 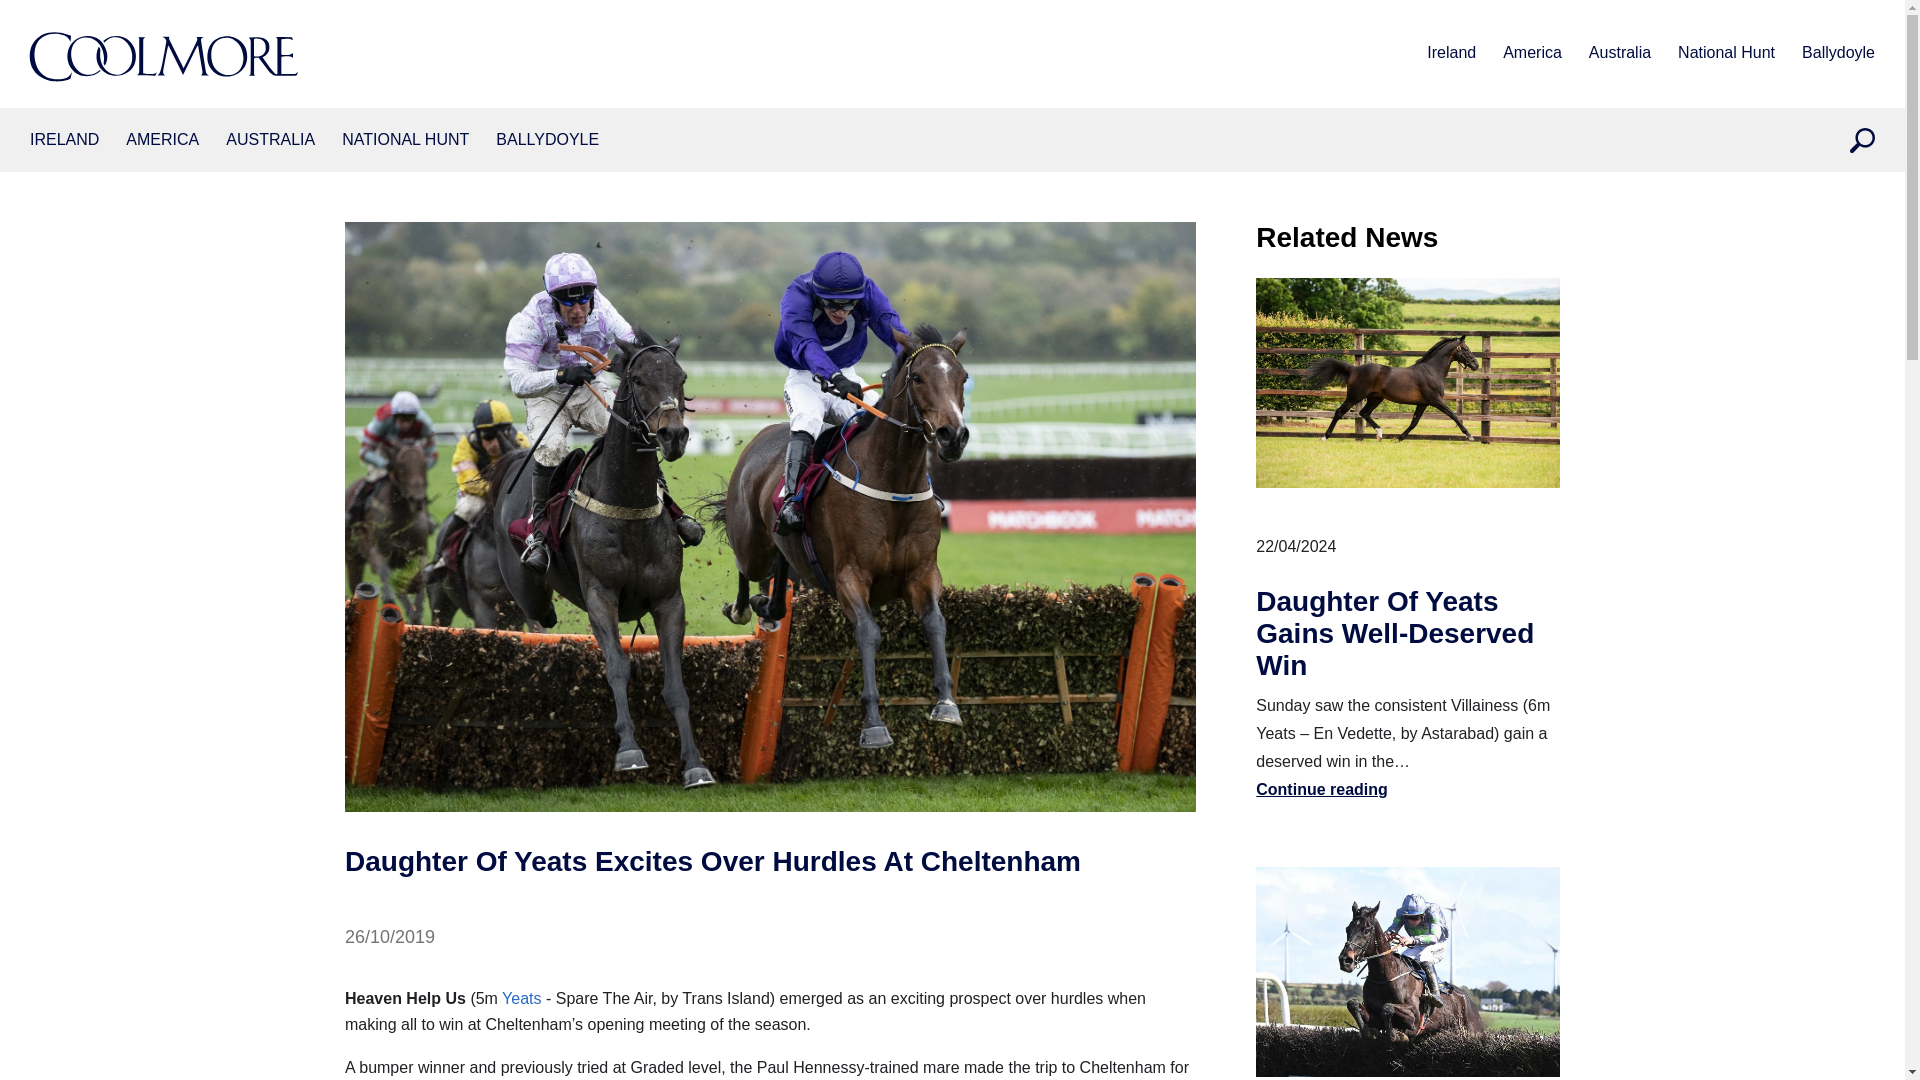 I want to click on AMERICA, so click(x=162, y=140).